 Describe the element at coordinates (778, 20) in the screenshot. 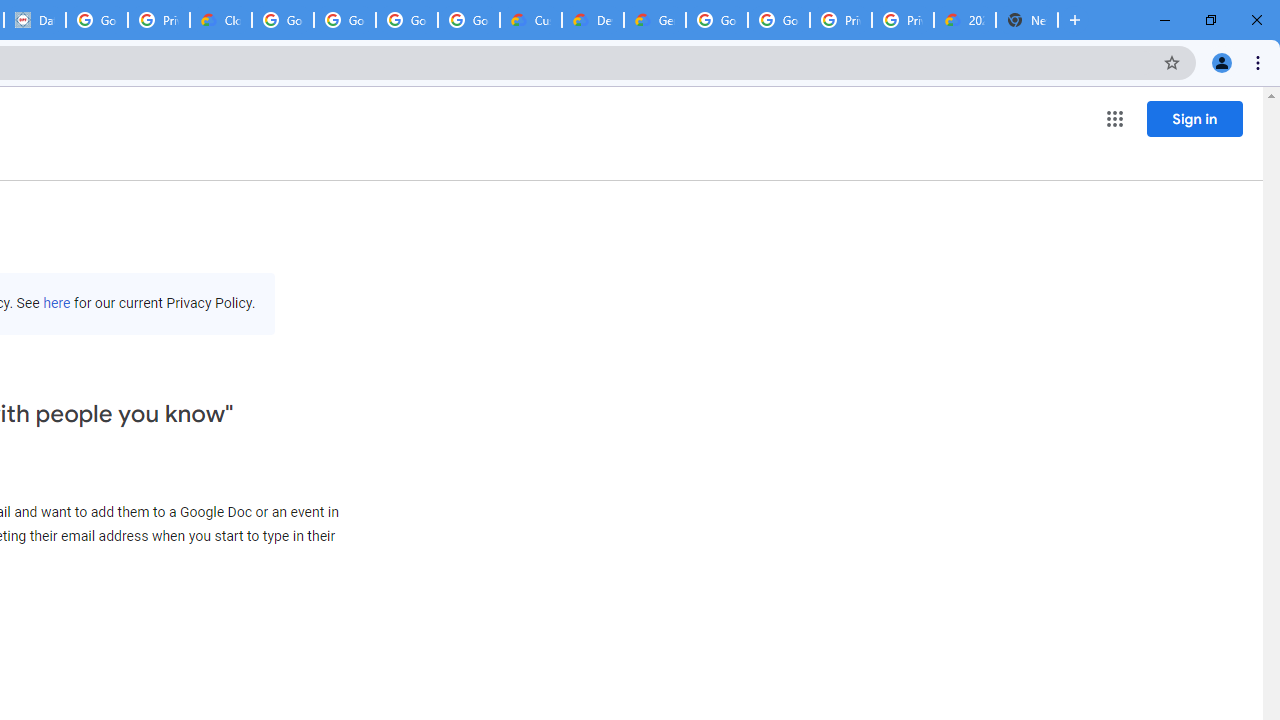

I see `Google Cloud Platform` at that location.